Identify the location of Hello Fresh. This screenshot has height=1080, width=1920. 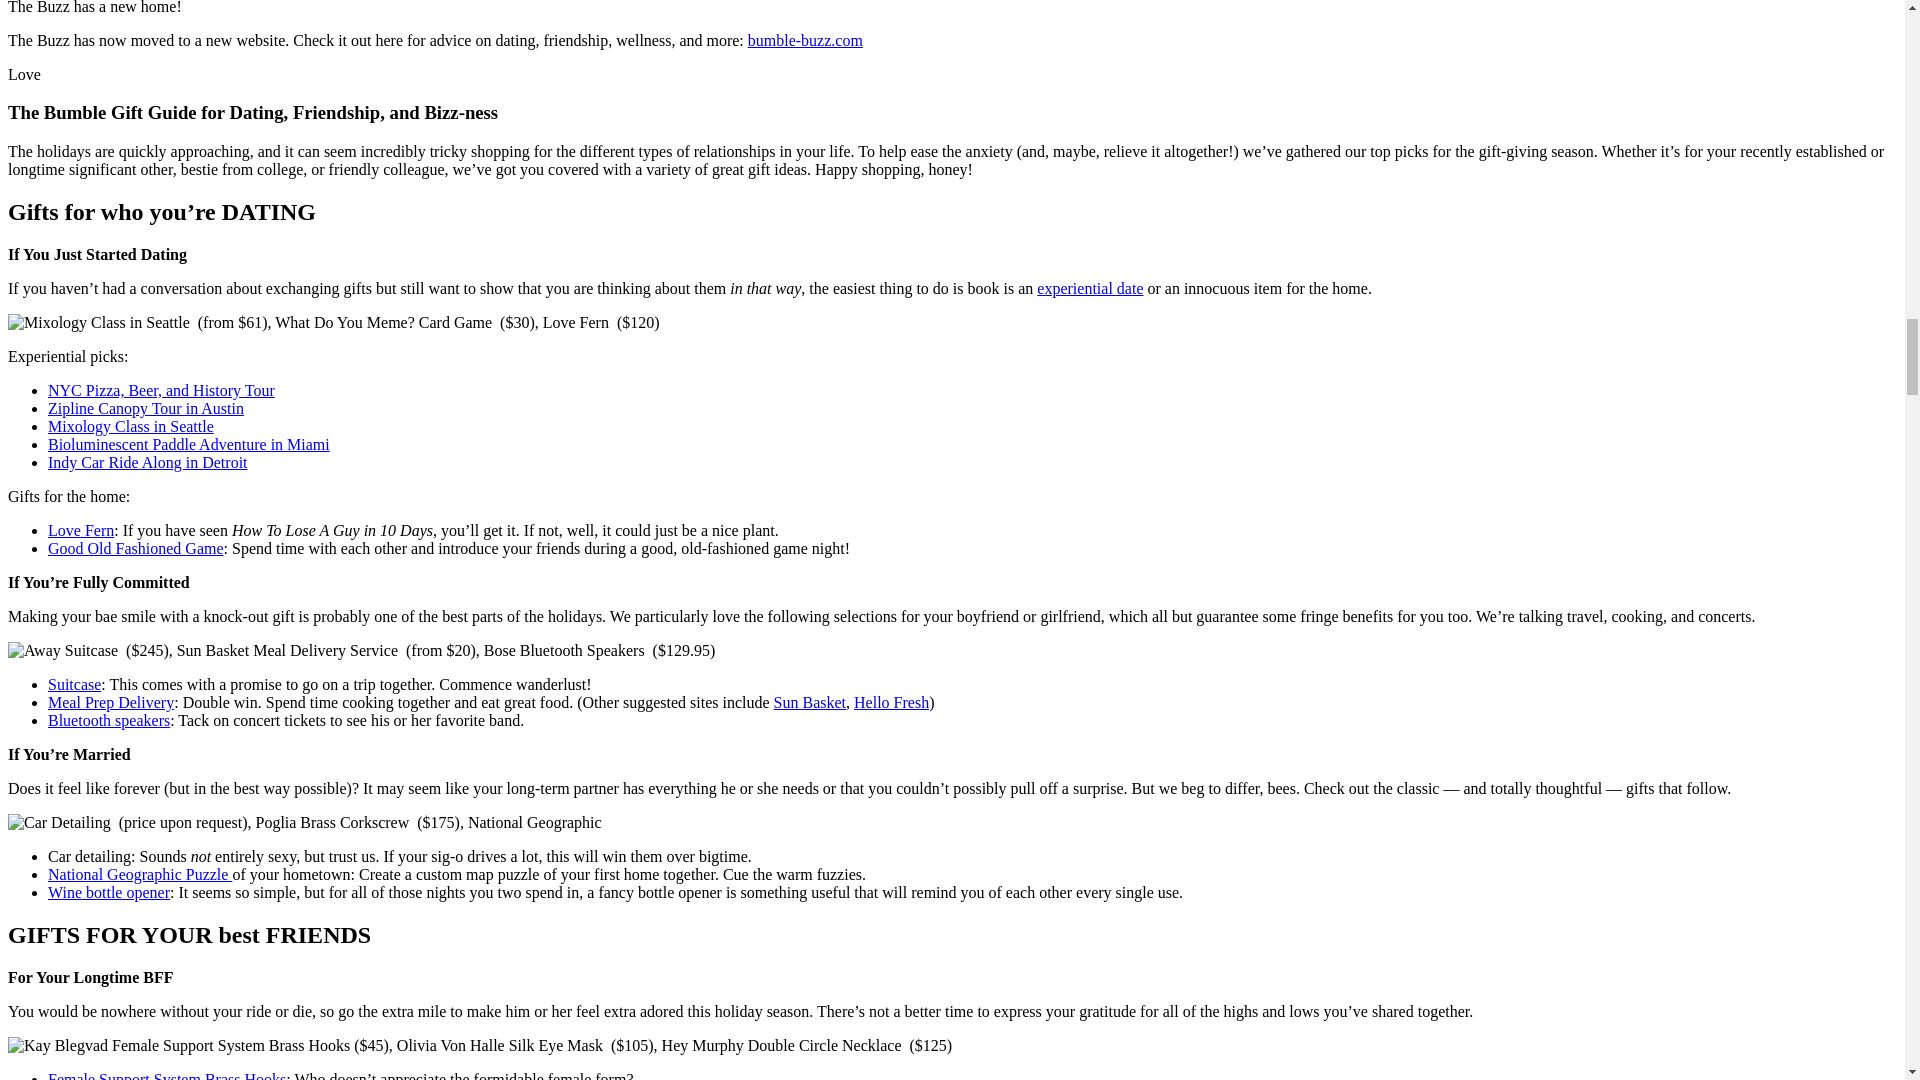
(892, 702).